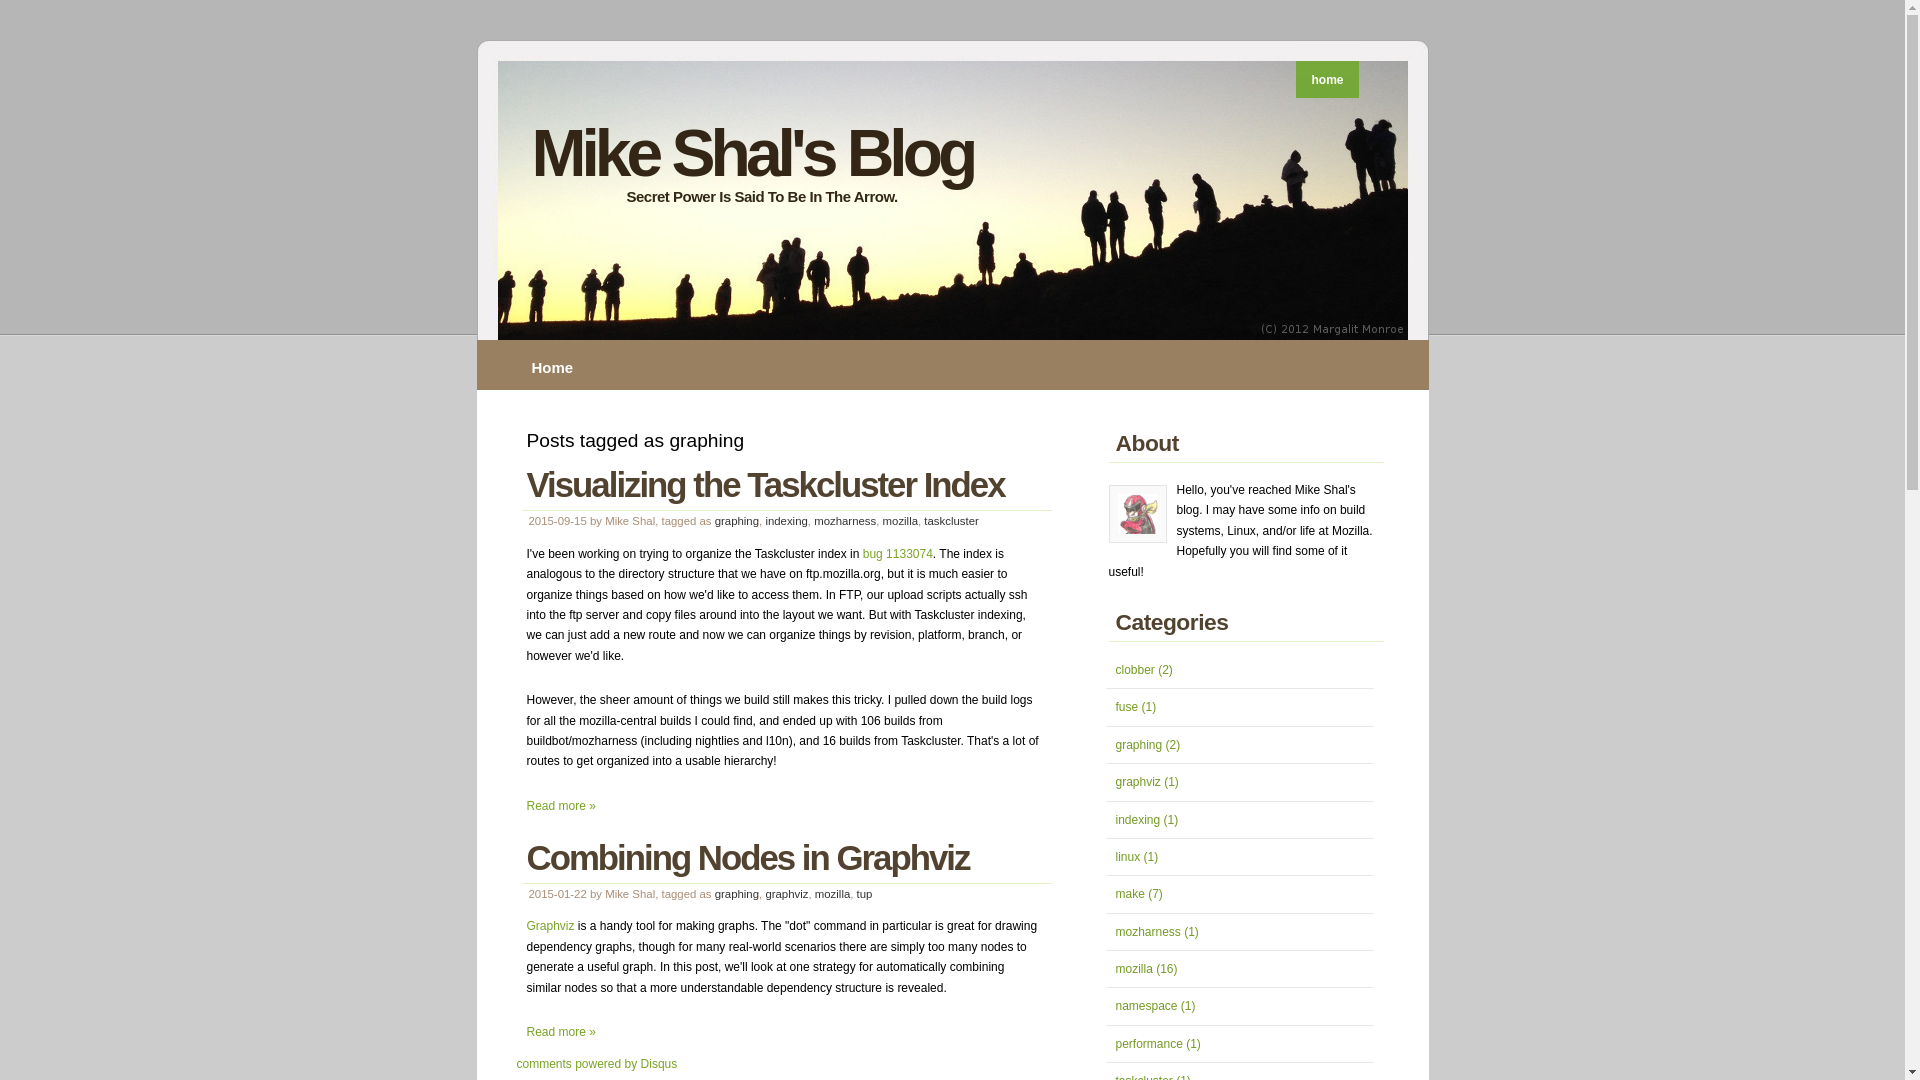 This screenshot has width=1920, height=1080. I want to click on graphviz, so click(786, 893).